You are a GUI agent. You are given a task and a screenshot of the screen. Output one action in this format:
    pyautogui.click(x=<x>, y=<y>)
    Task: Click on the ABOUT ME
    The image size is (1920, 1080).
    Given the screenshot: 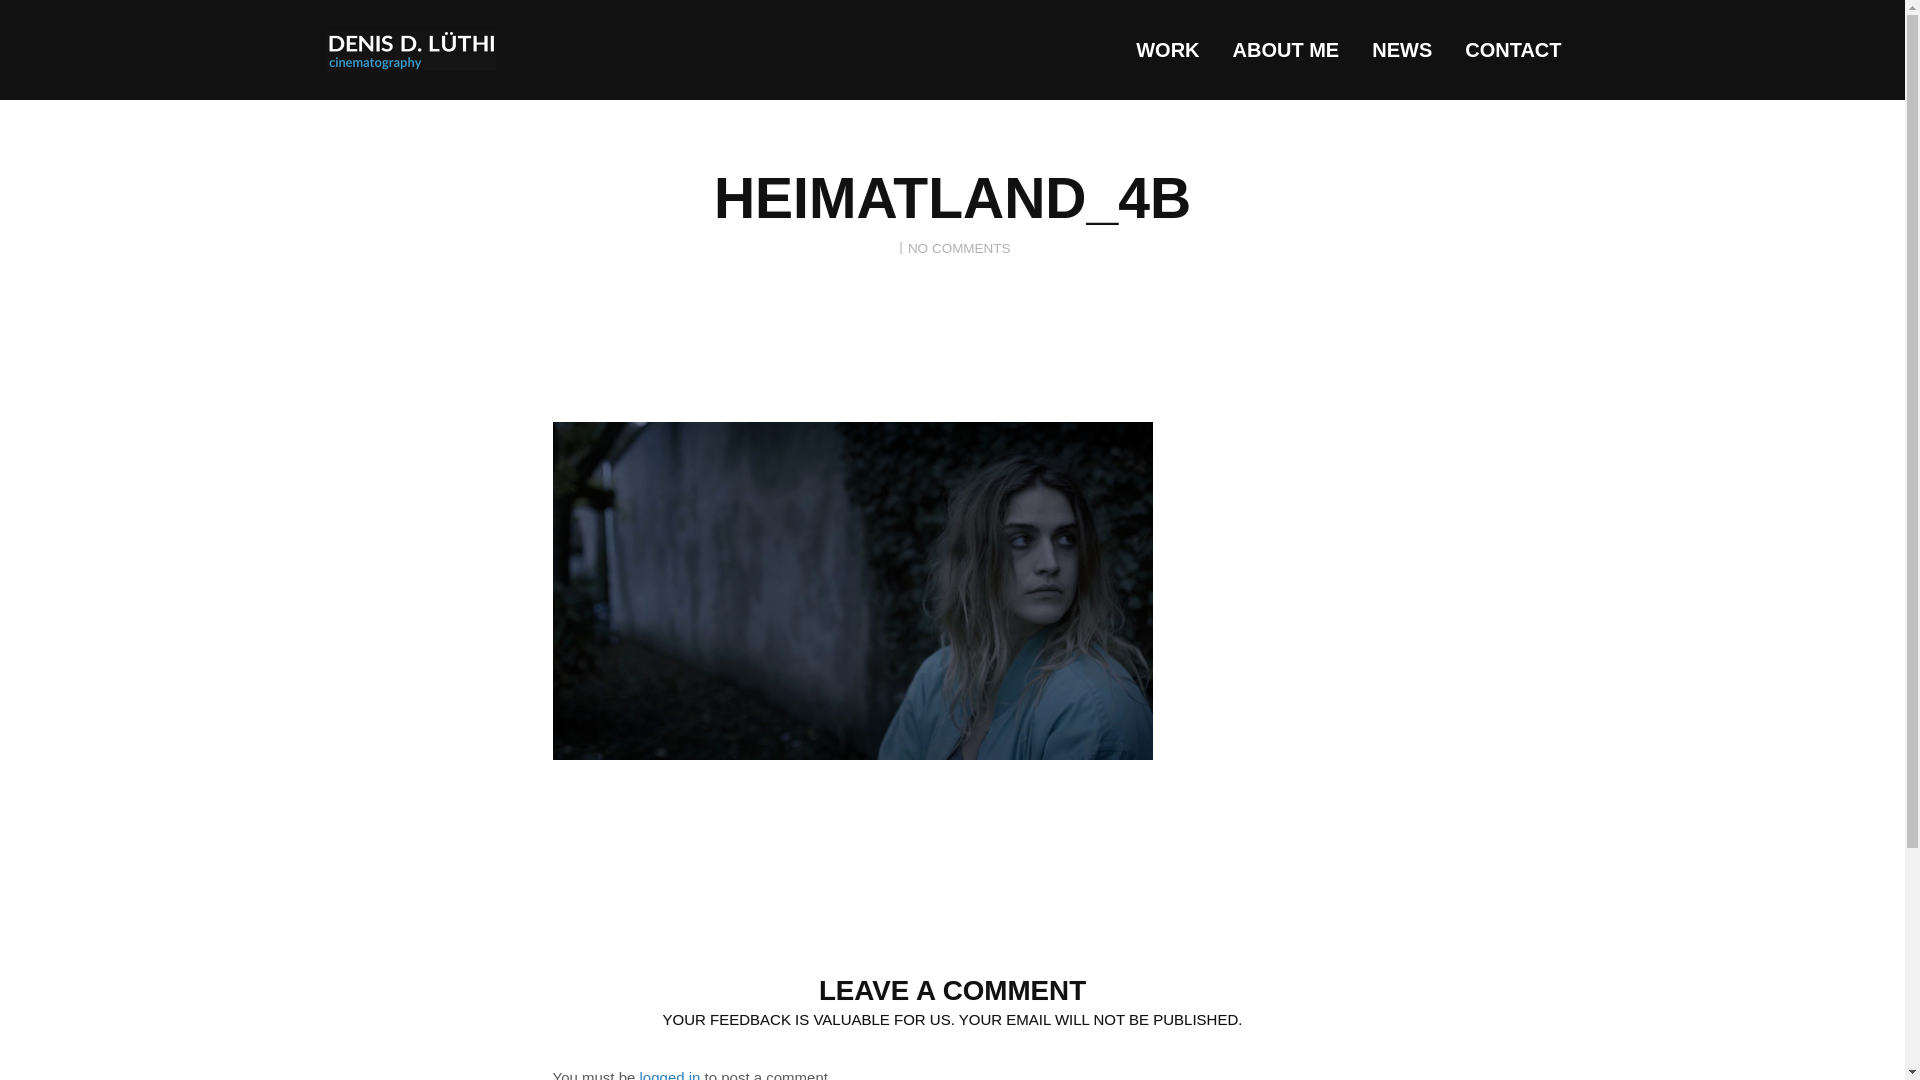 What is the action you would take?
    pyautogui.click(x=1286, y=50)
    